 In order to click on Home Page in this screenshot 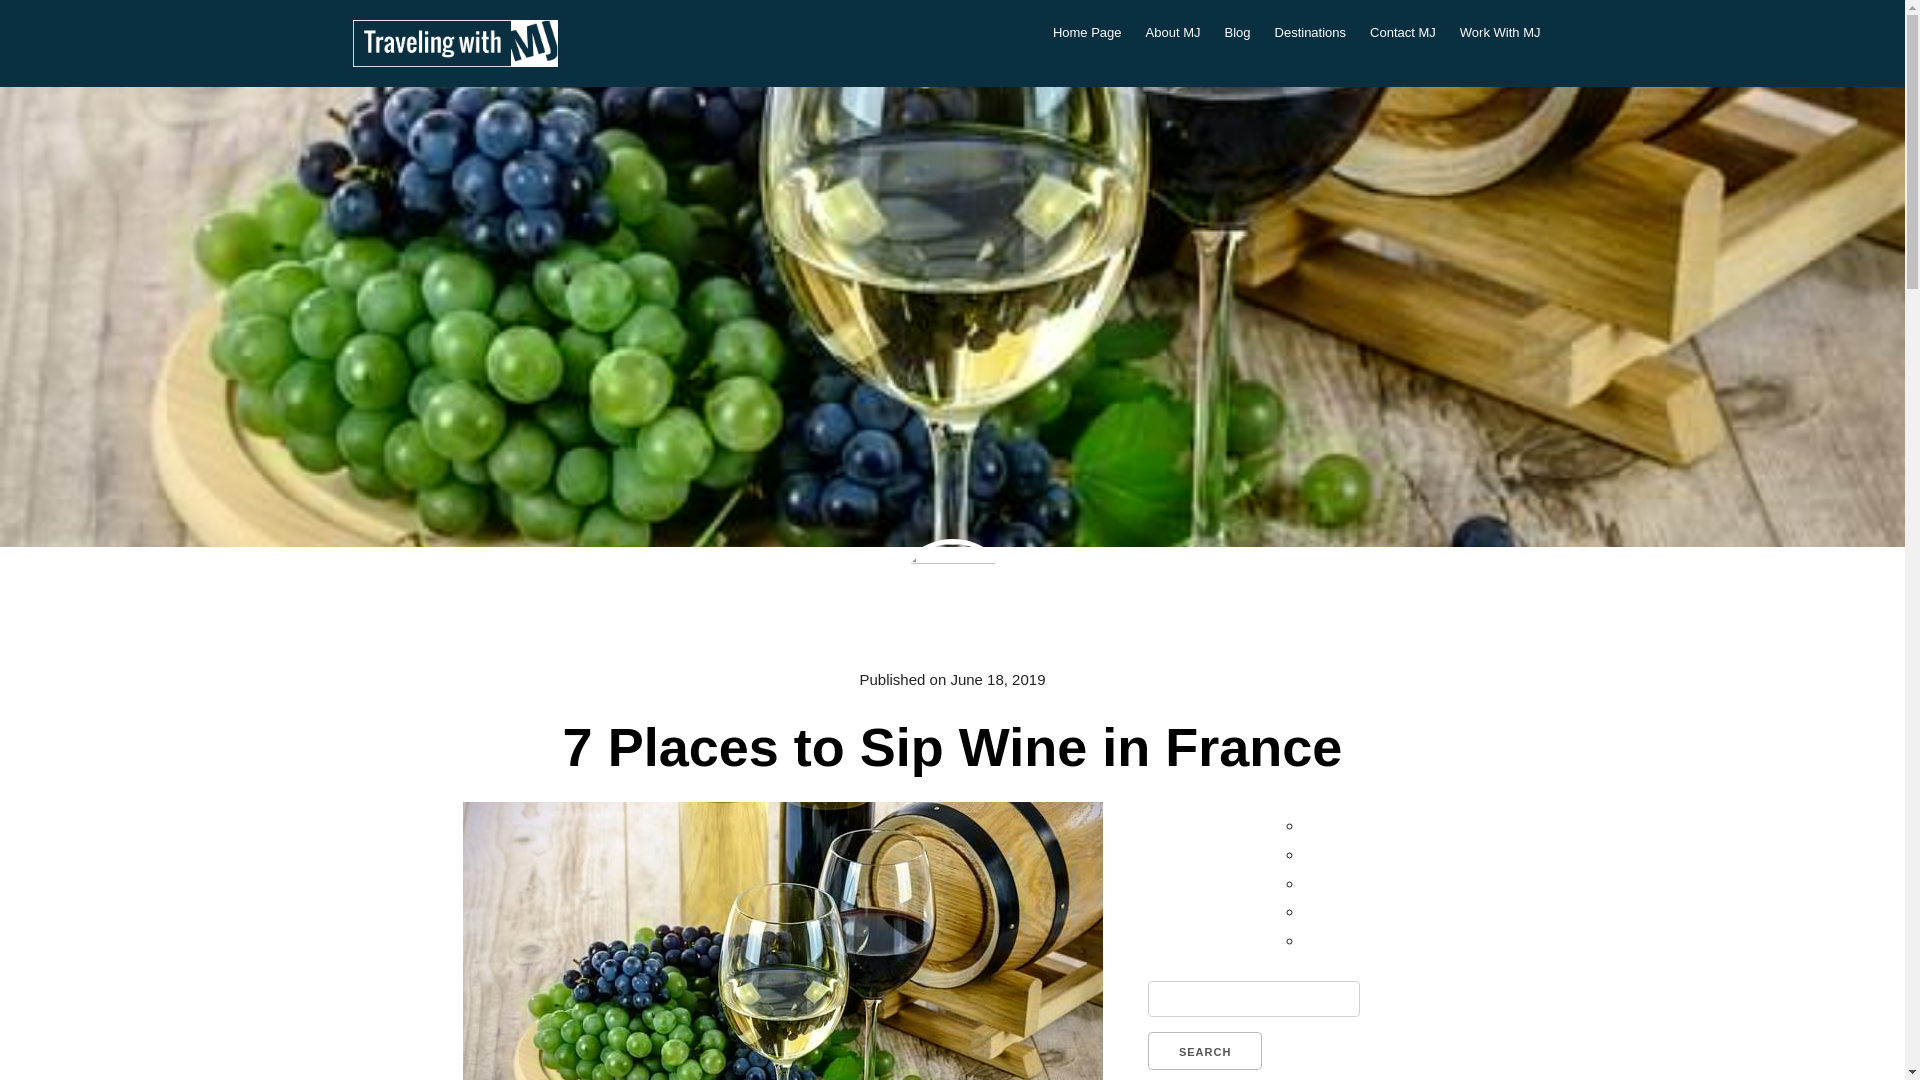, I will do `click(1087, 33)`.